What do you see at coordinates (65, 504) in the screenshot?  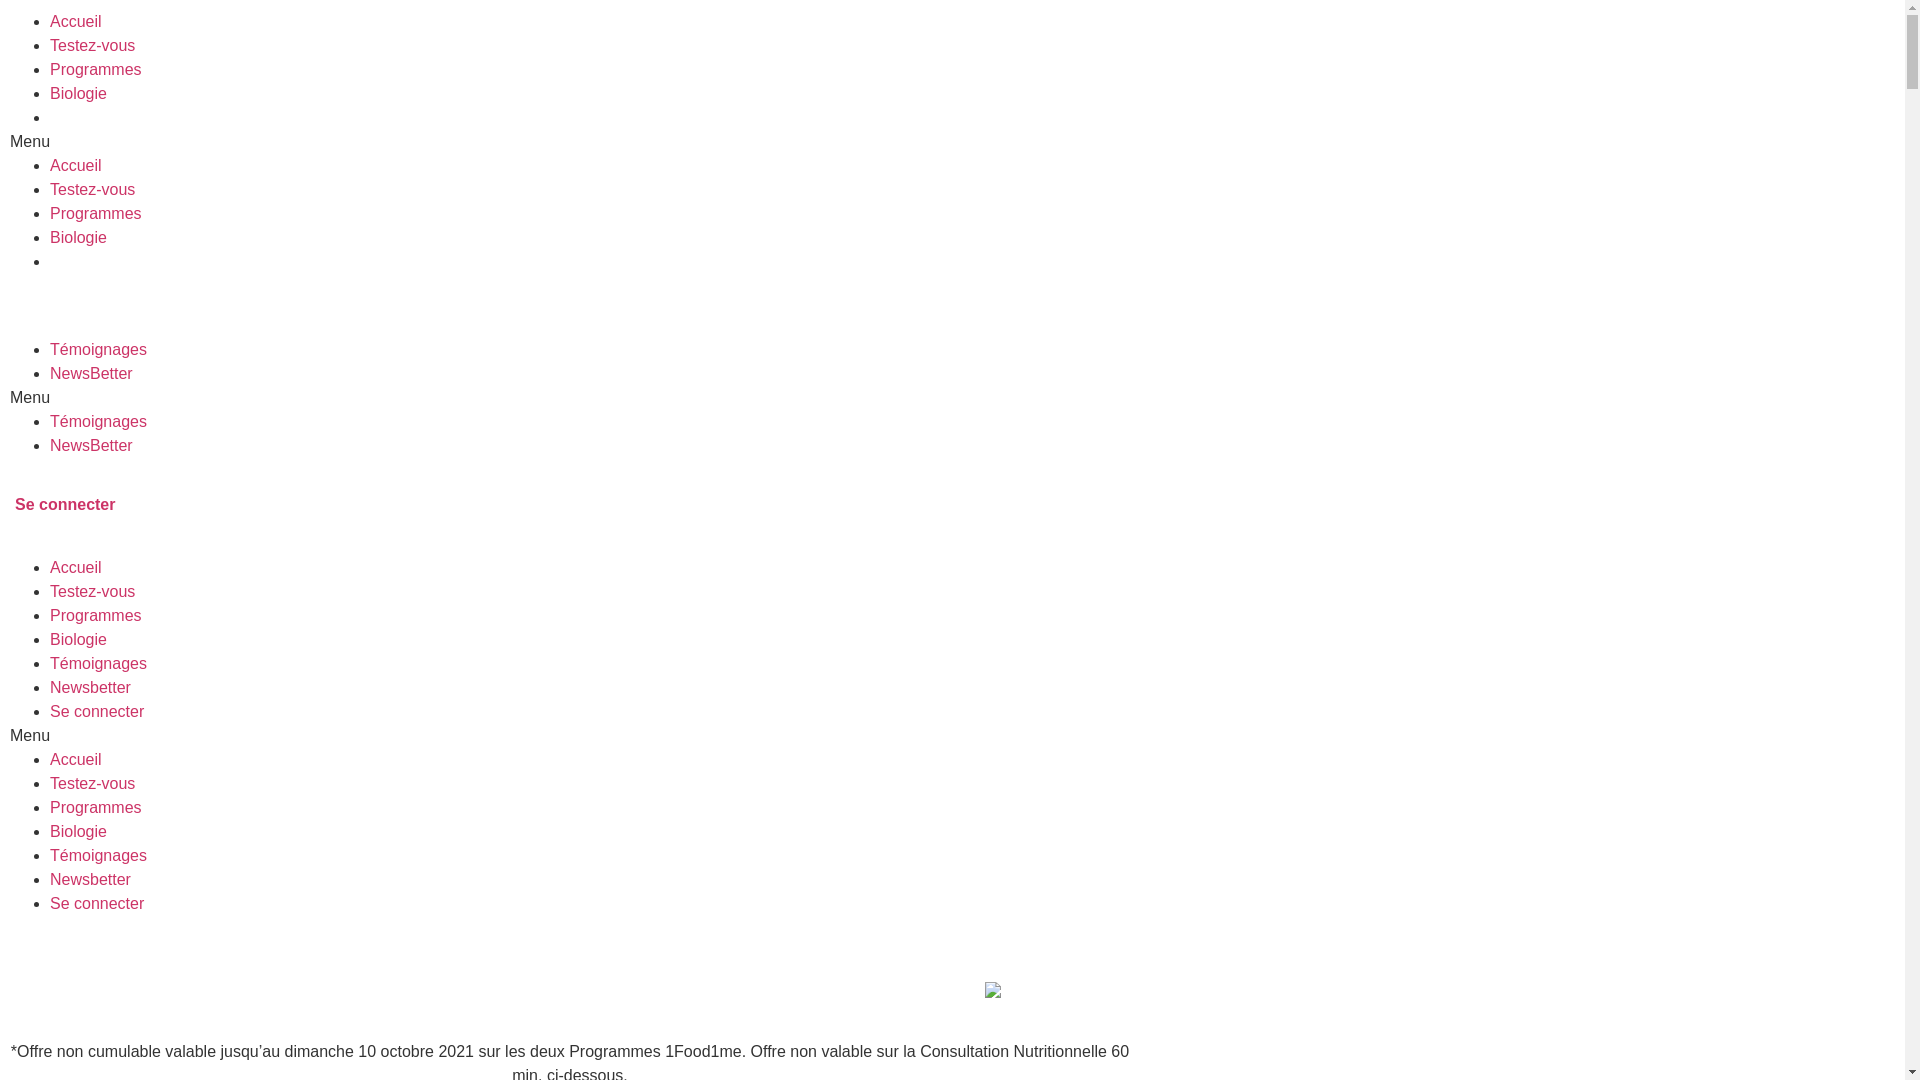 I see `Se connecter` at bounding box center [65, 504].